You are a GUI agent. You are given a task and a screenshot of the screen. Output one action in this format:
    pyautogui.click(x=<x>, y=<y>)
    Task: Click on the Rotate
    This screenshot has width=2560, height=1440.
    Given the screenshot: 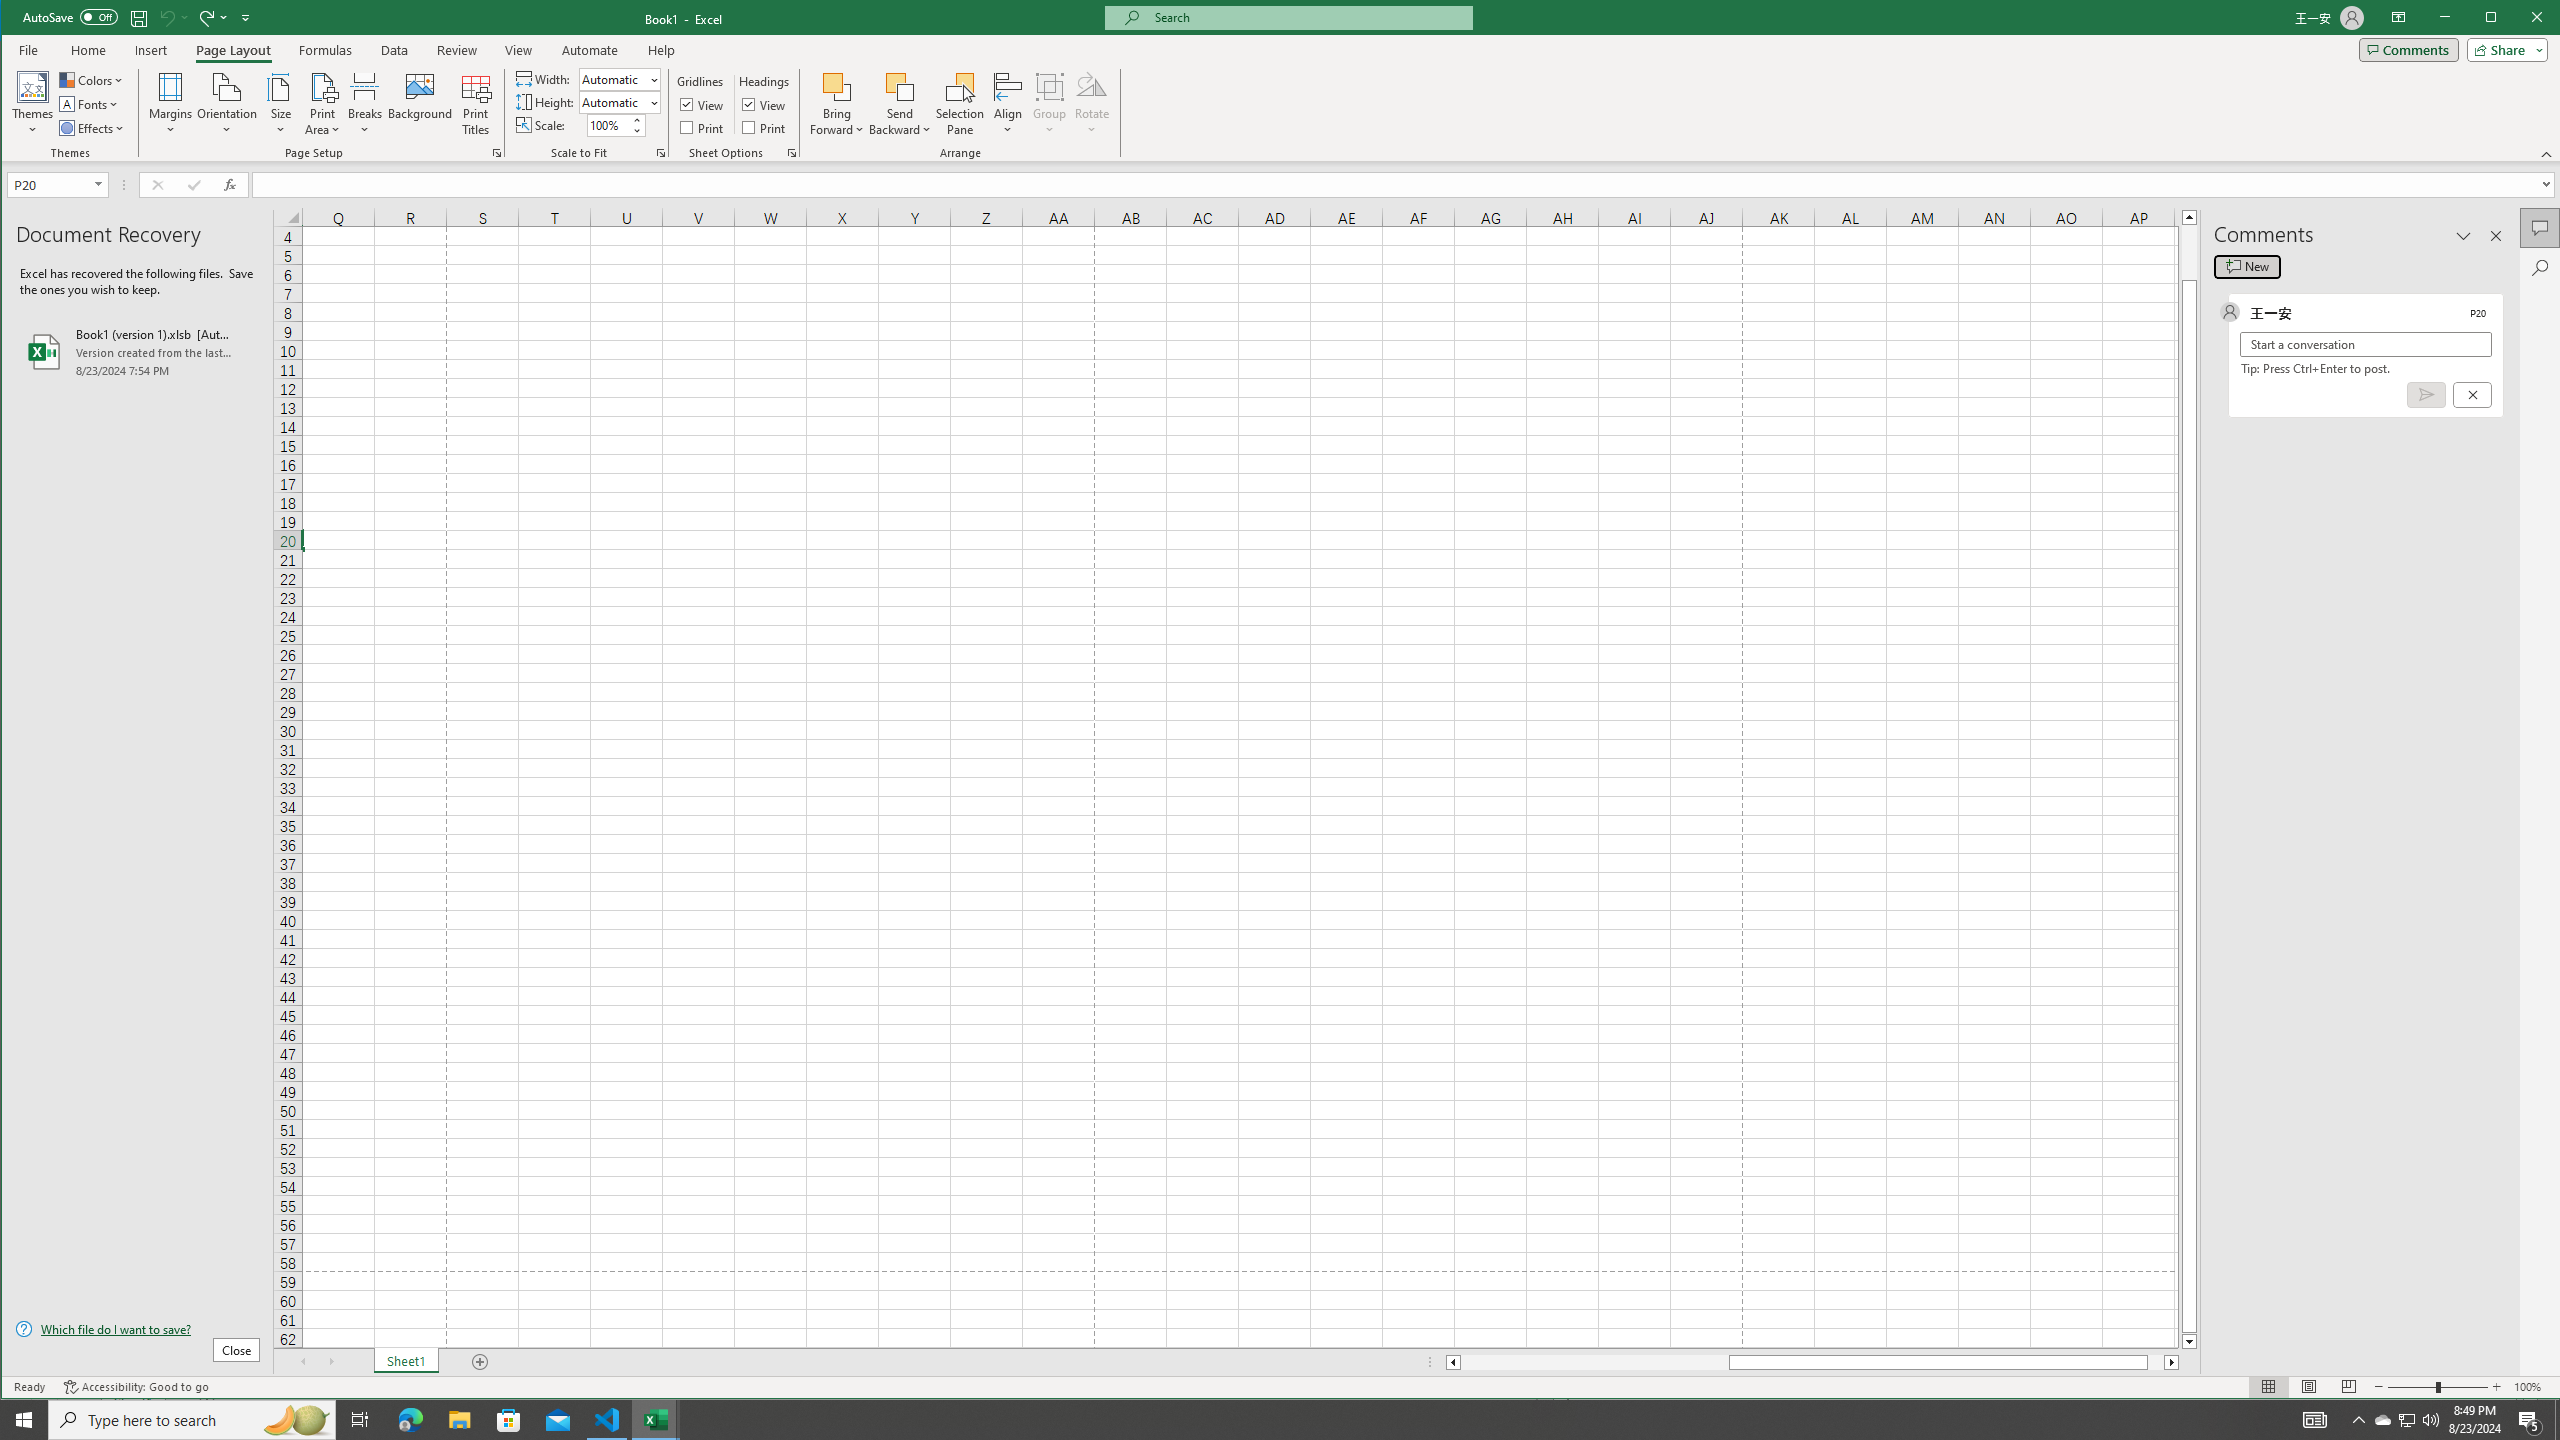 What is the action you would take?
    pyautogui.click(x=1092, y=104)
    